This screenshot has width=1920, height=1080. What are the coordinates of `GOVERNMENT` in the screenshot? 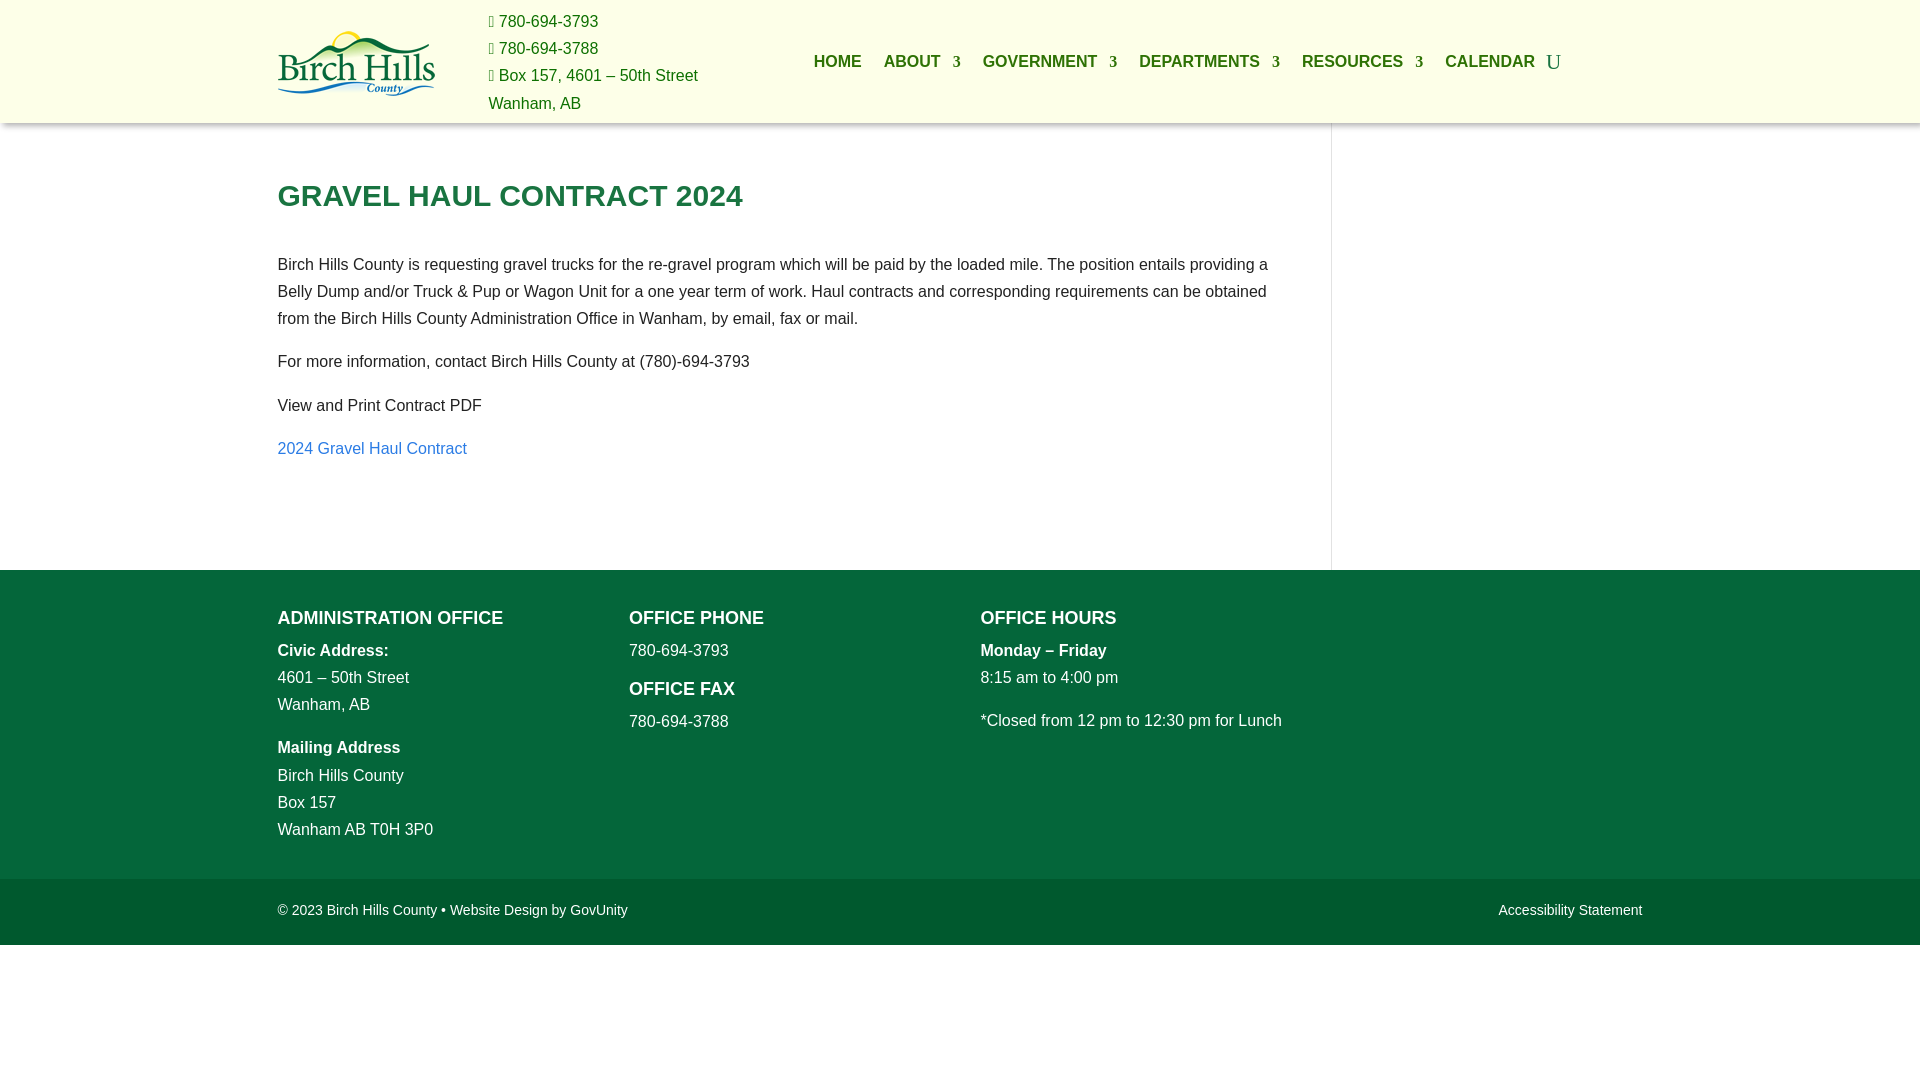 It's located at (1050, 66).